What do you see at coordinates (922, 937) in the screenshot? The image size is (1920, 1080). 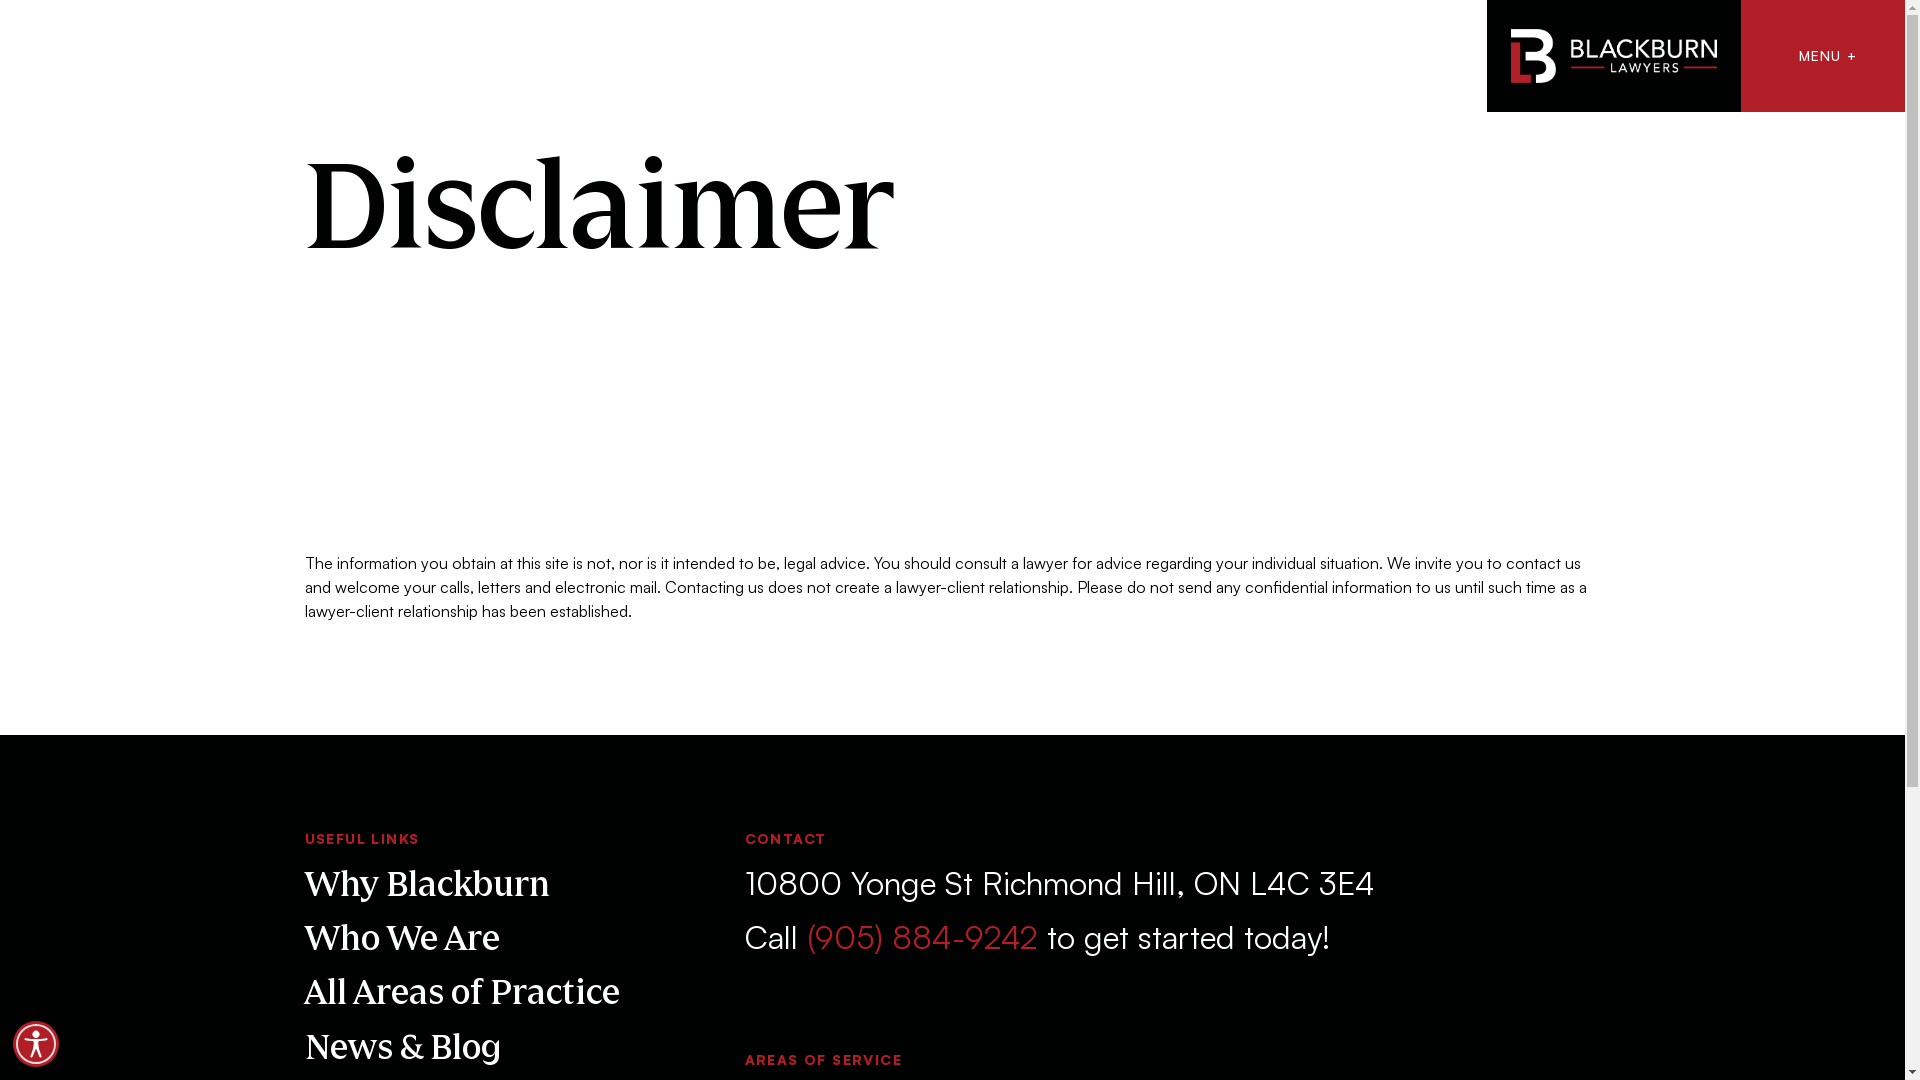 I see `(905) 884-9242` at bounding box center [922, 937].